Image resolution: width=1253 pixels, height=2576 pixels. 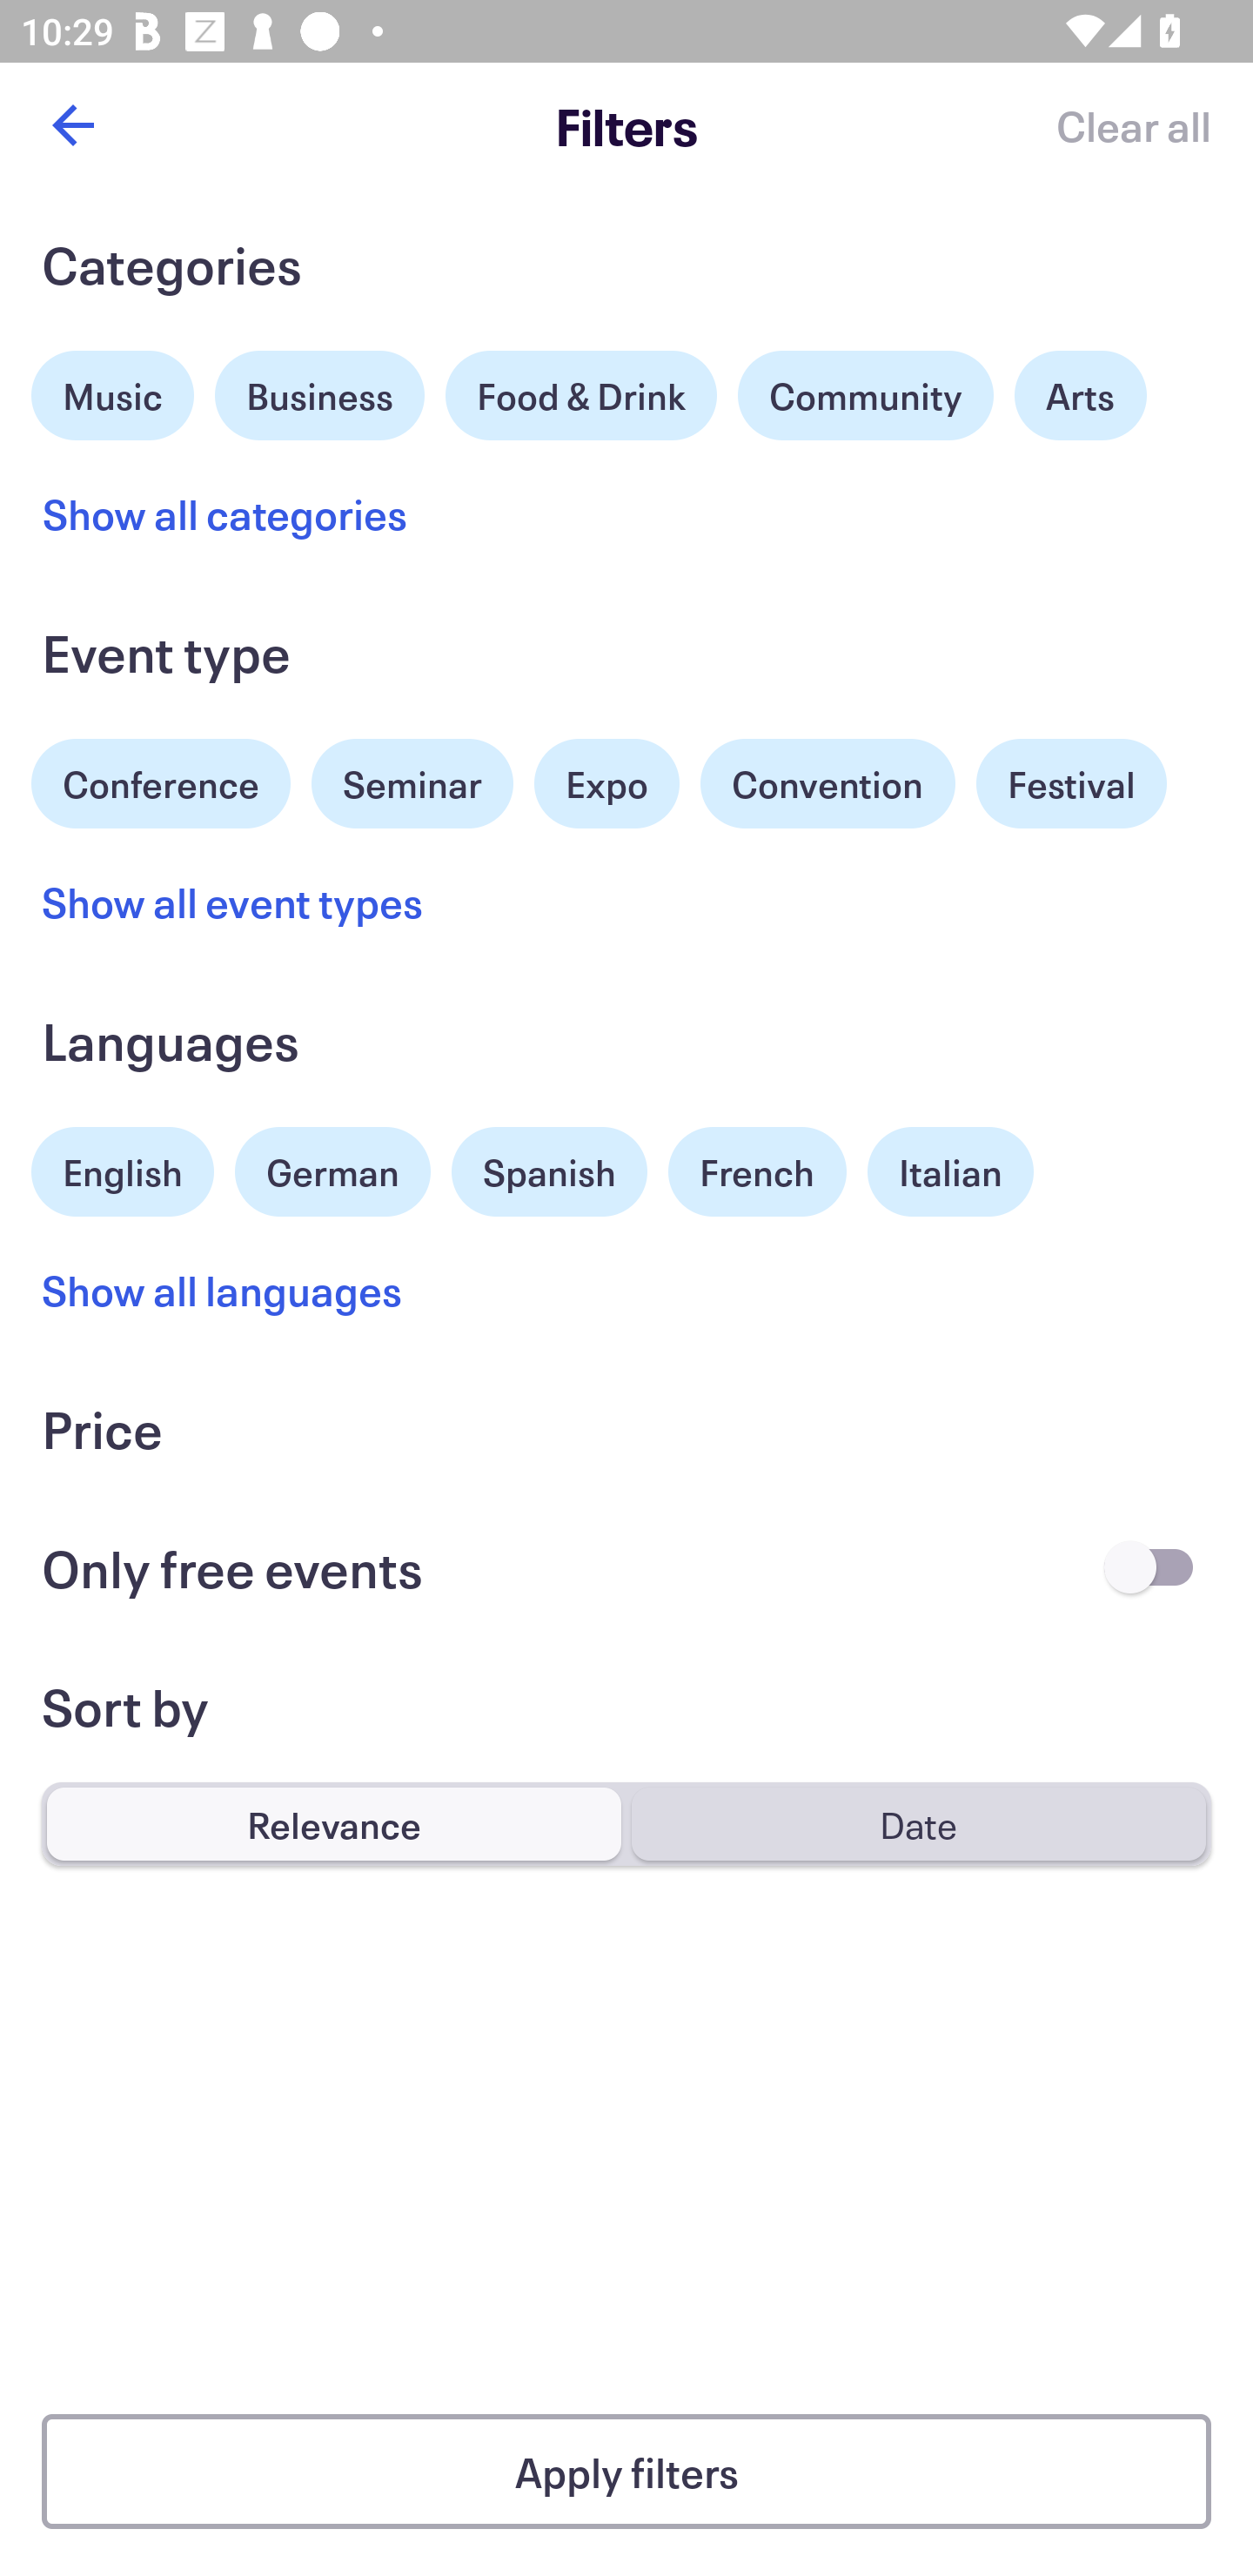 What do you see at coordinates (332, 1168) in the screenshot?
I see `German` at bounding box center [332, 1168].